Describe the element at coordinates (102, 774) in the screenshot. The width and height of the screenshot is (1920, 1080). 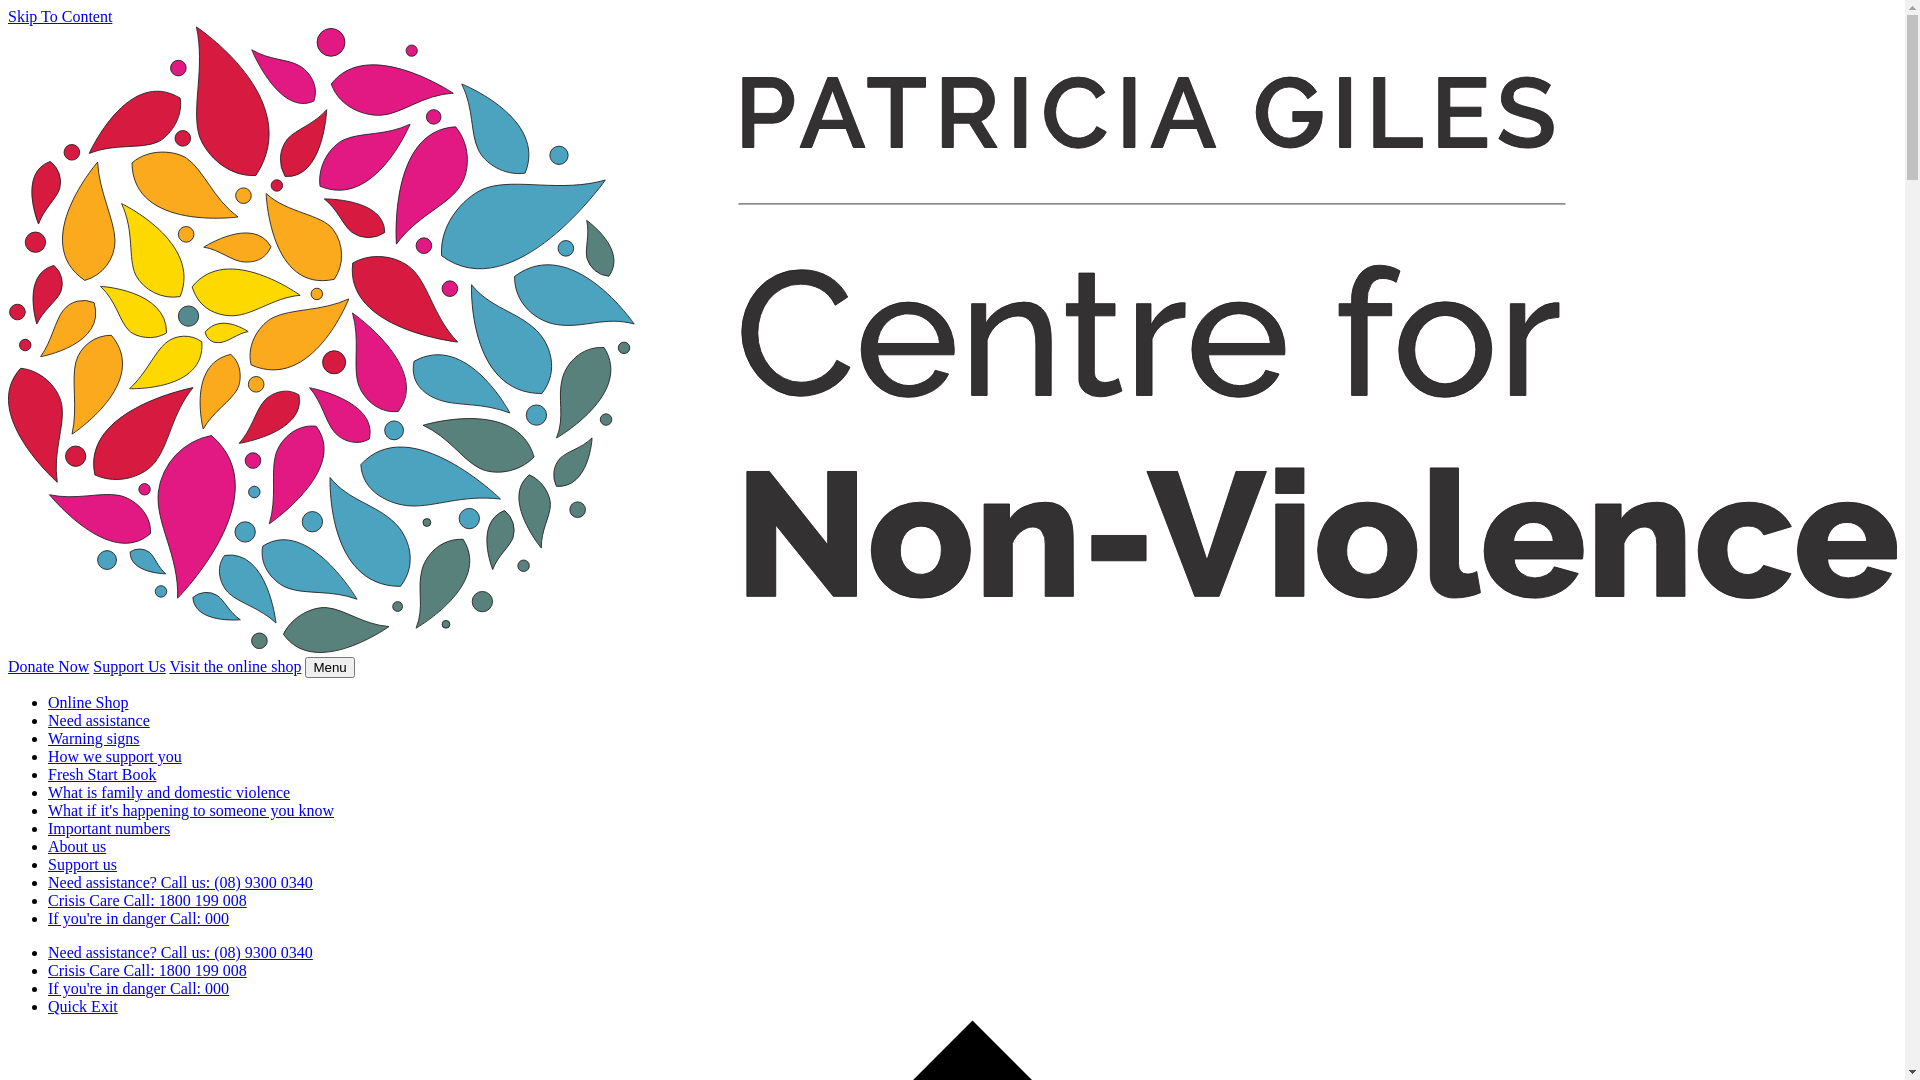
I see `Fresh Start Book` at that location.